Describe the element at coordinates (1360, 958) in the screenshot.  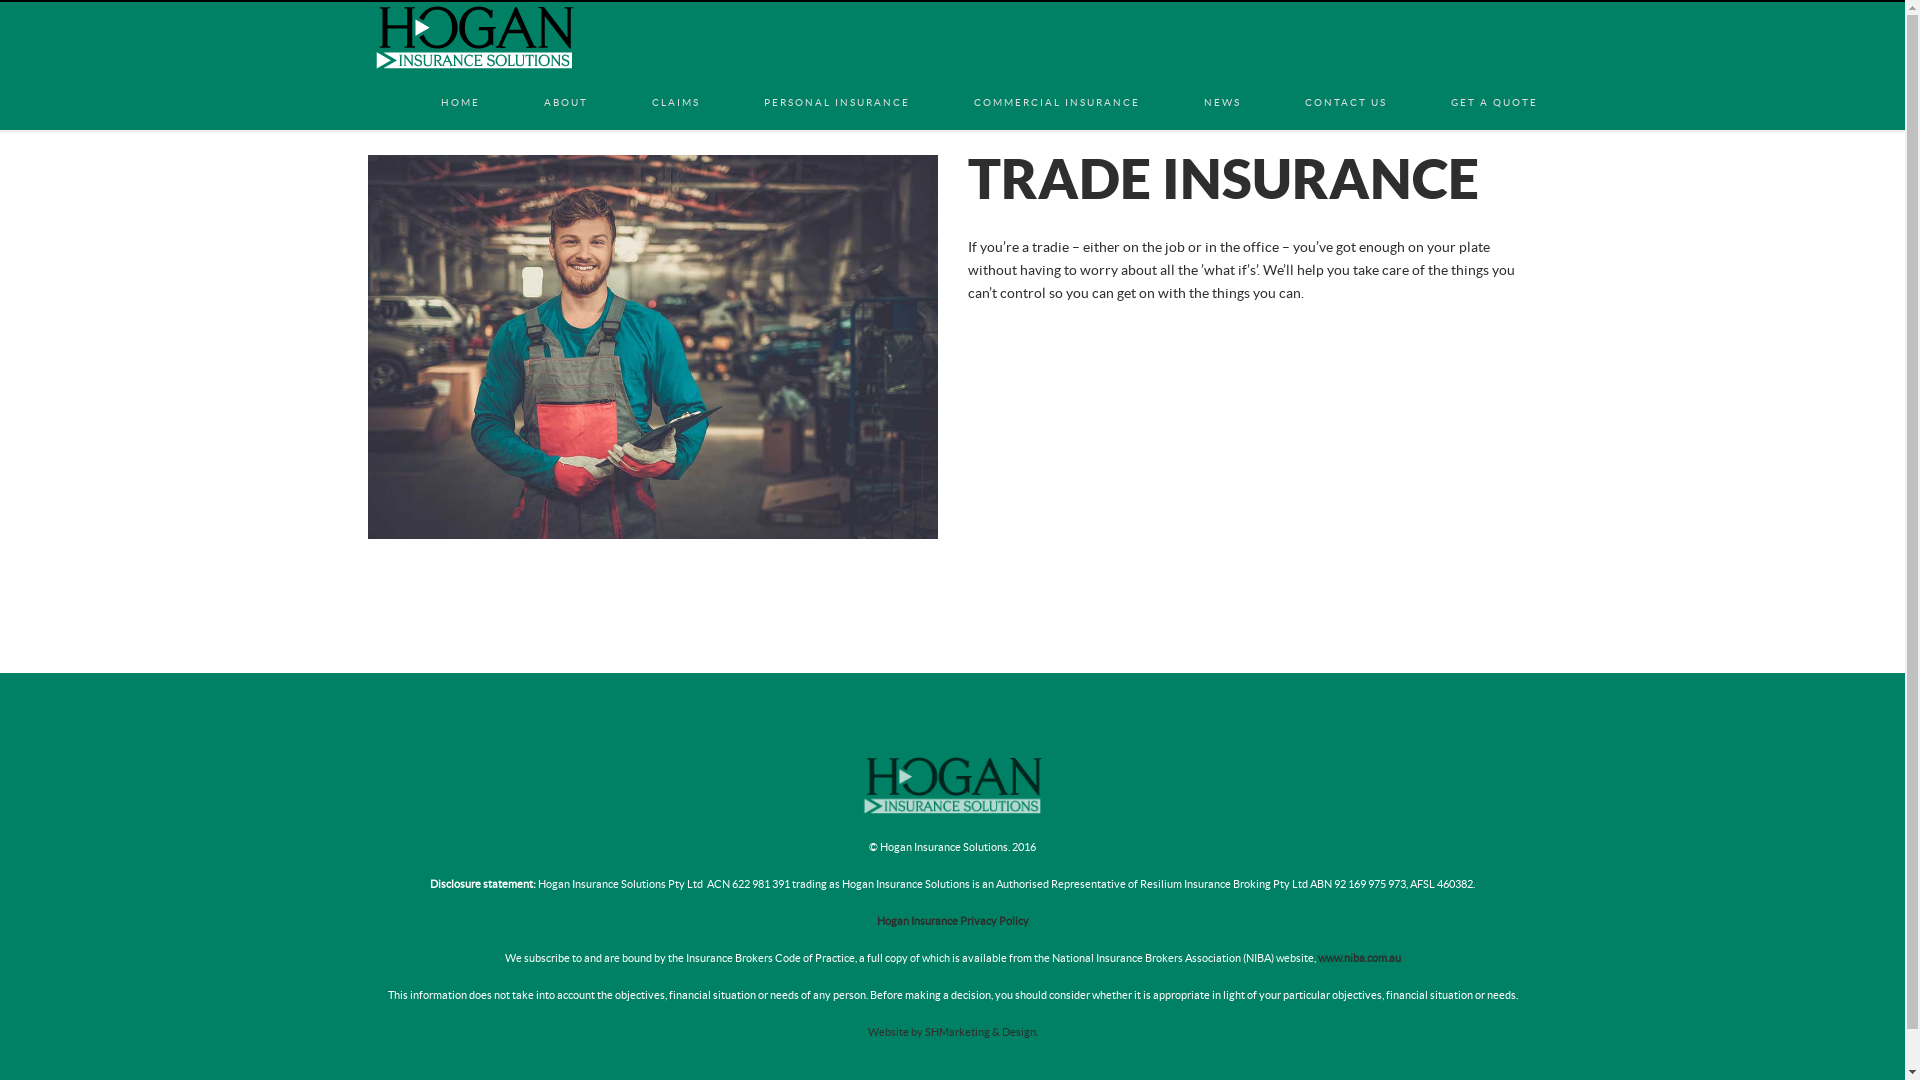
I see `www.niba.com.au` at that location.